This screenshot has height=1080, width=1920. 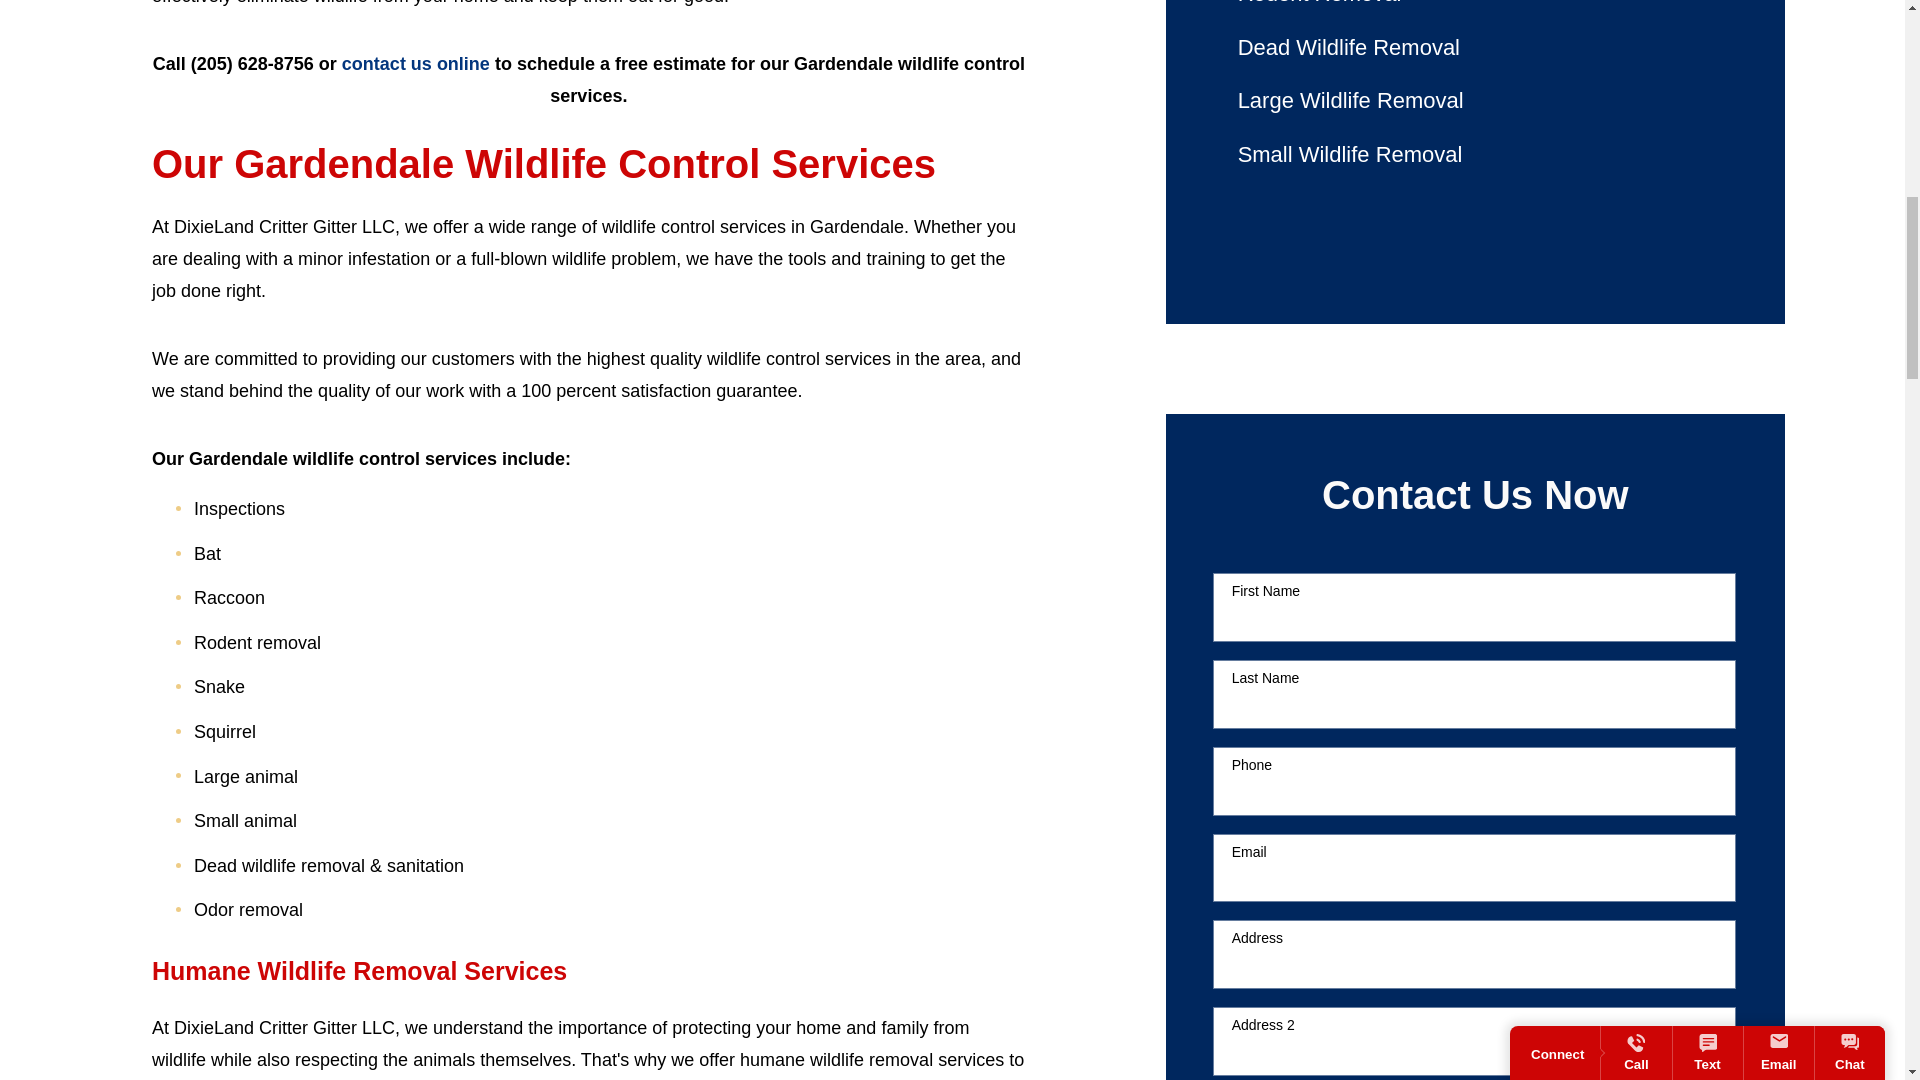 I want to click on contact us online, so click(x=415, y=64).